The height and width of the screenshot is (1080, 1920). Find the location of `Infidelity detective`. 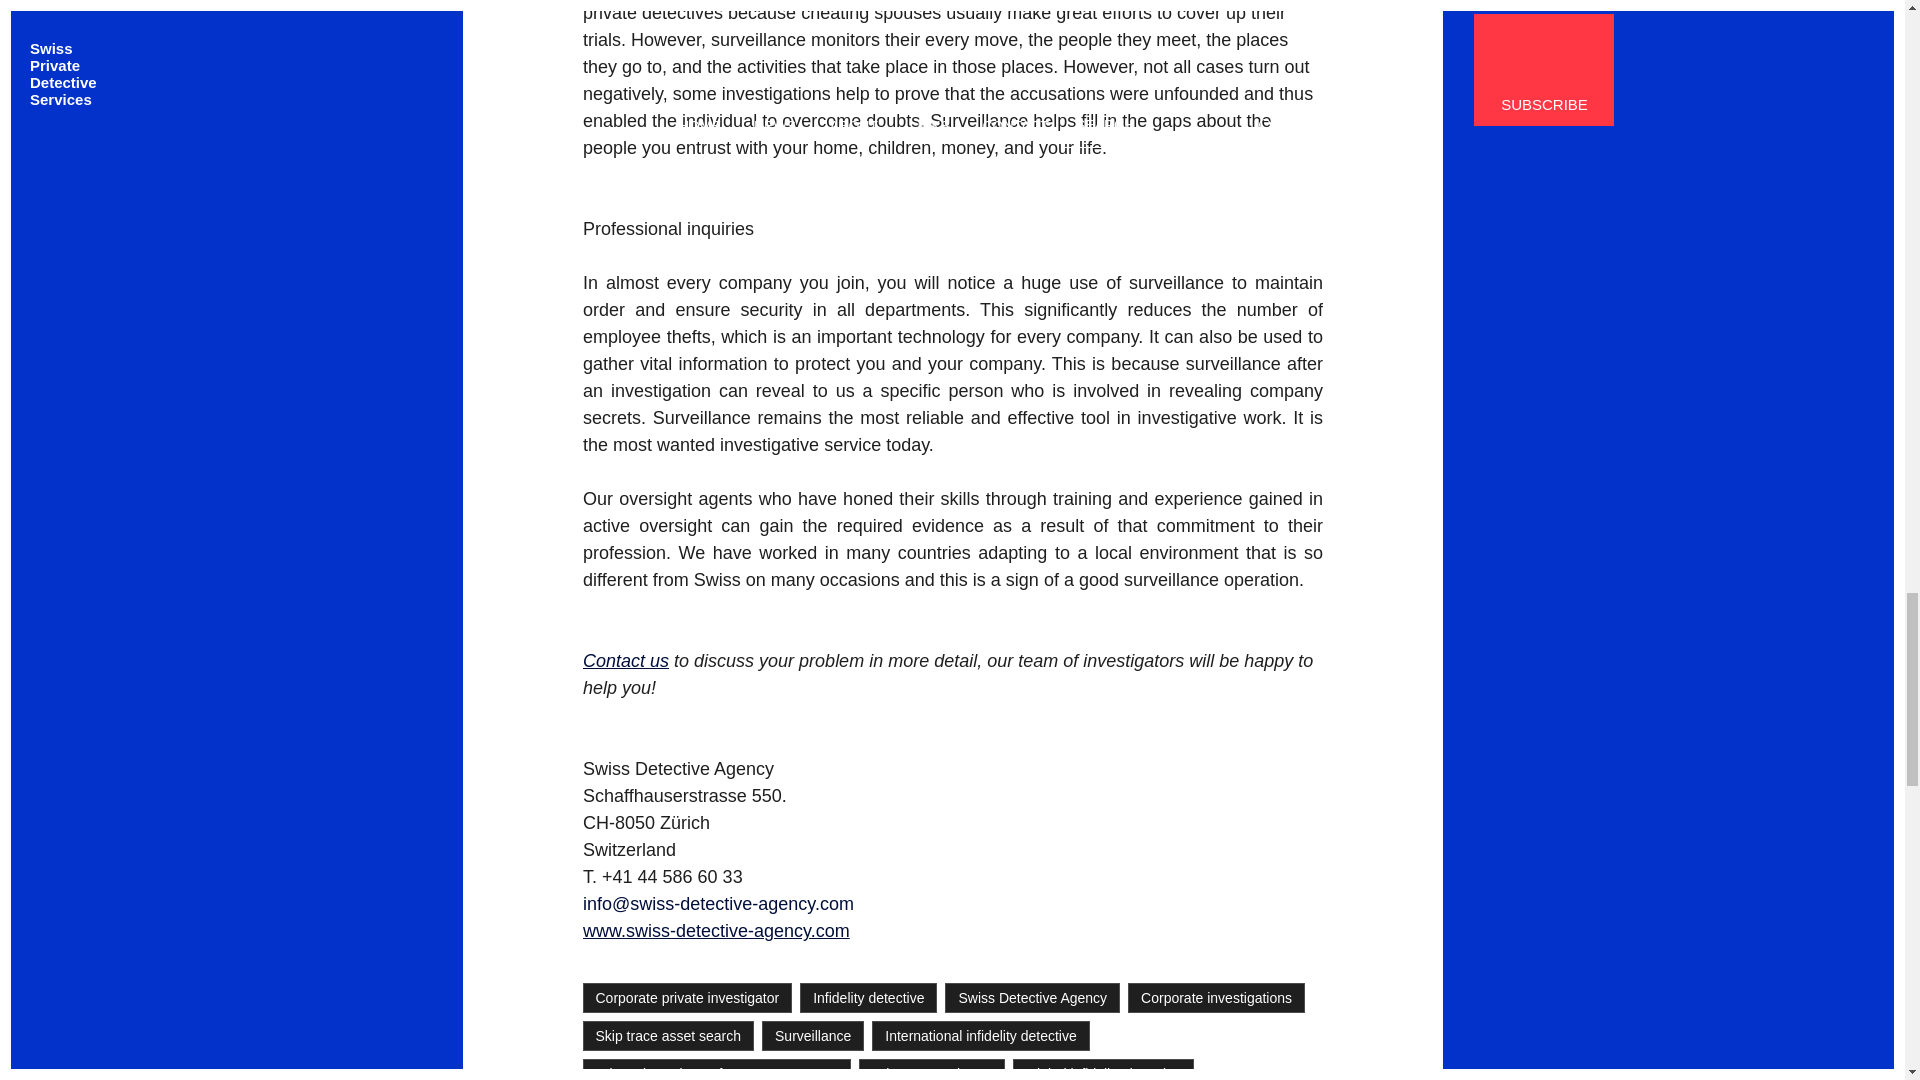

Infidelity detective is located at coordinates (868, 998).